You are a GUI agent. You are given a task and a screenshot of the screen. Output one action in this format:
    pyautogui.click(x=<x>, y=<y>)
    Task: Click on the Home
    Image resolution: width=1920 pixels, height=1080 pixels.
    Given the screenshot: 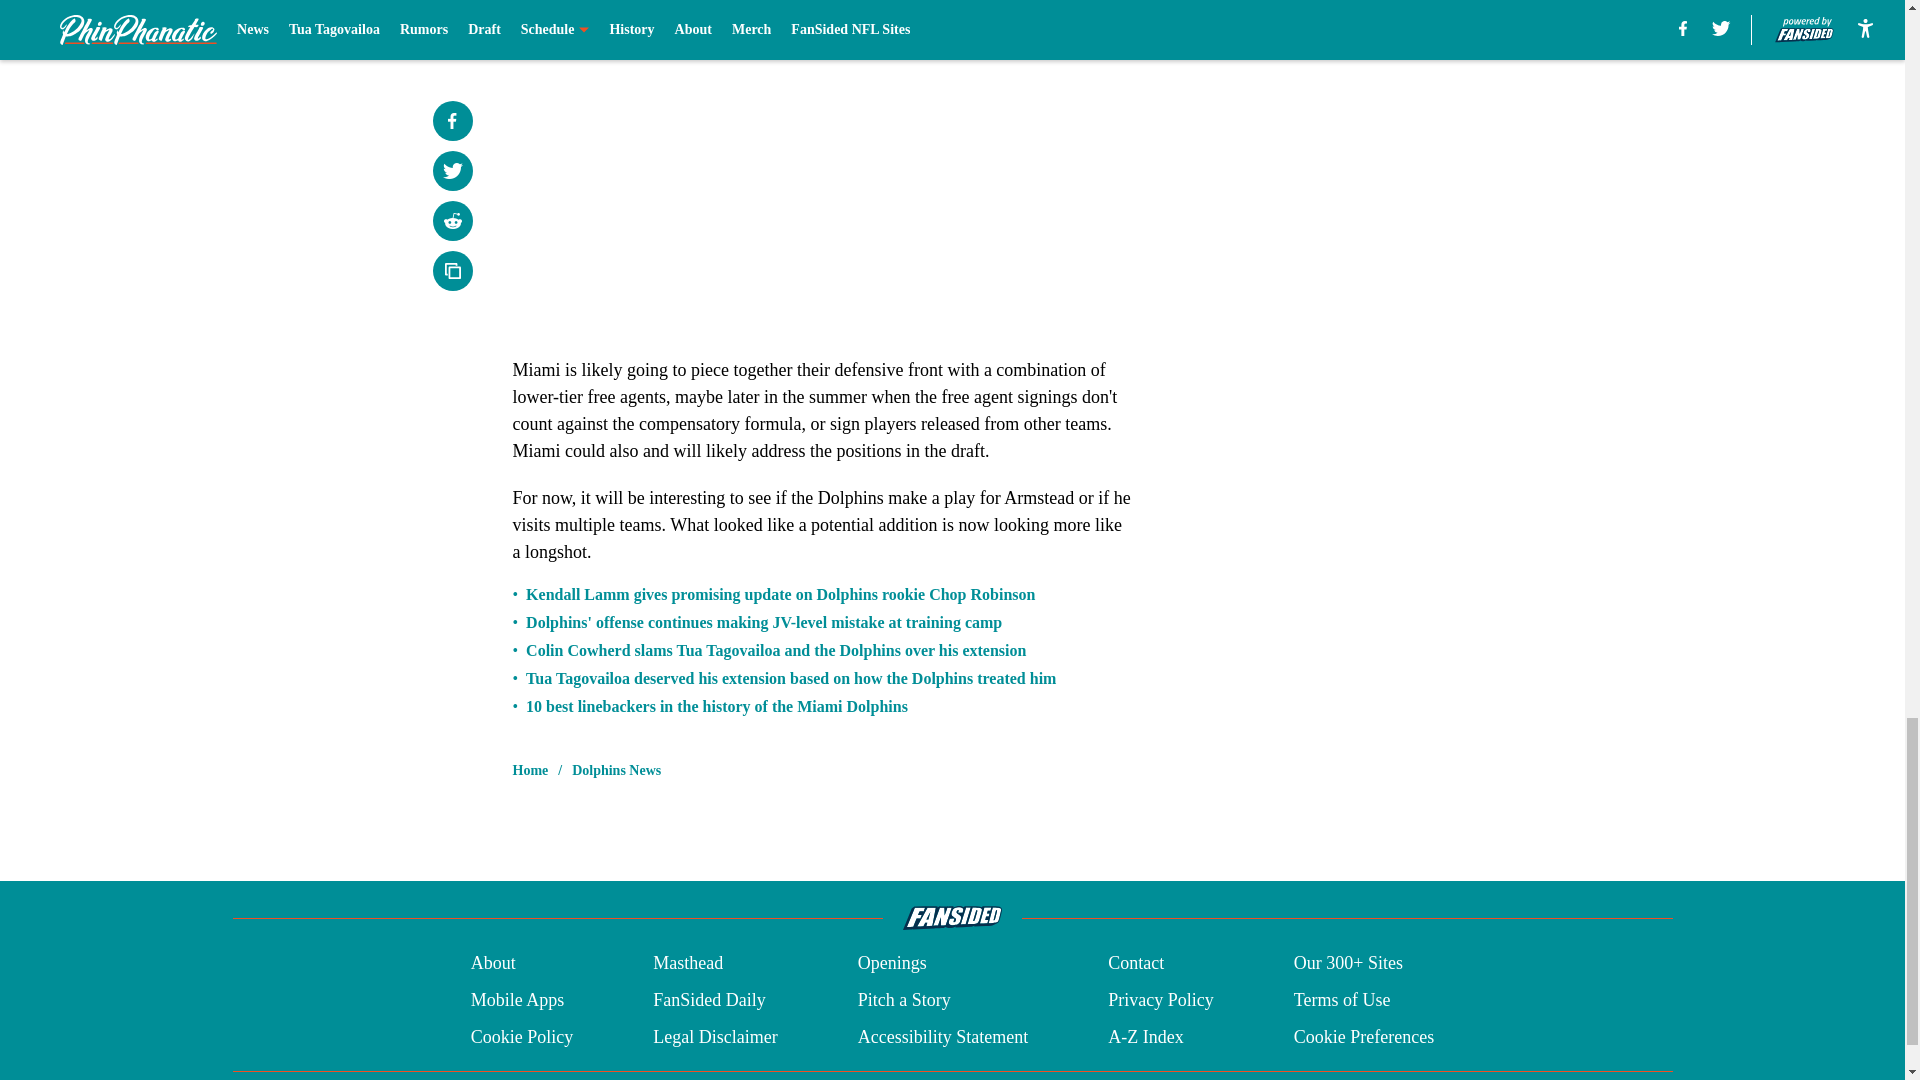 What is the action you would take?
    pyautogui.click(x=530, y=770)
    